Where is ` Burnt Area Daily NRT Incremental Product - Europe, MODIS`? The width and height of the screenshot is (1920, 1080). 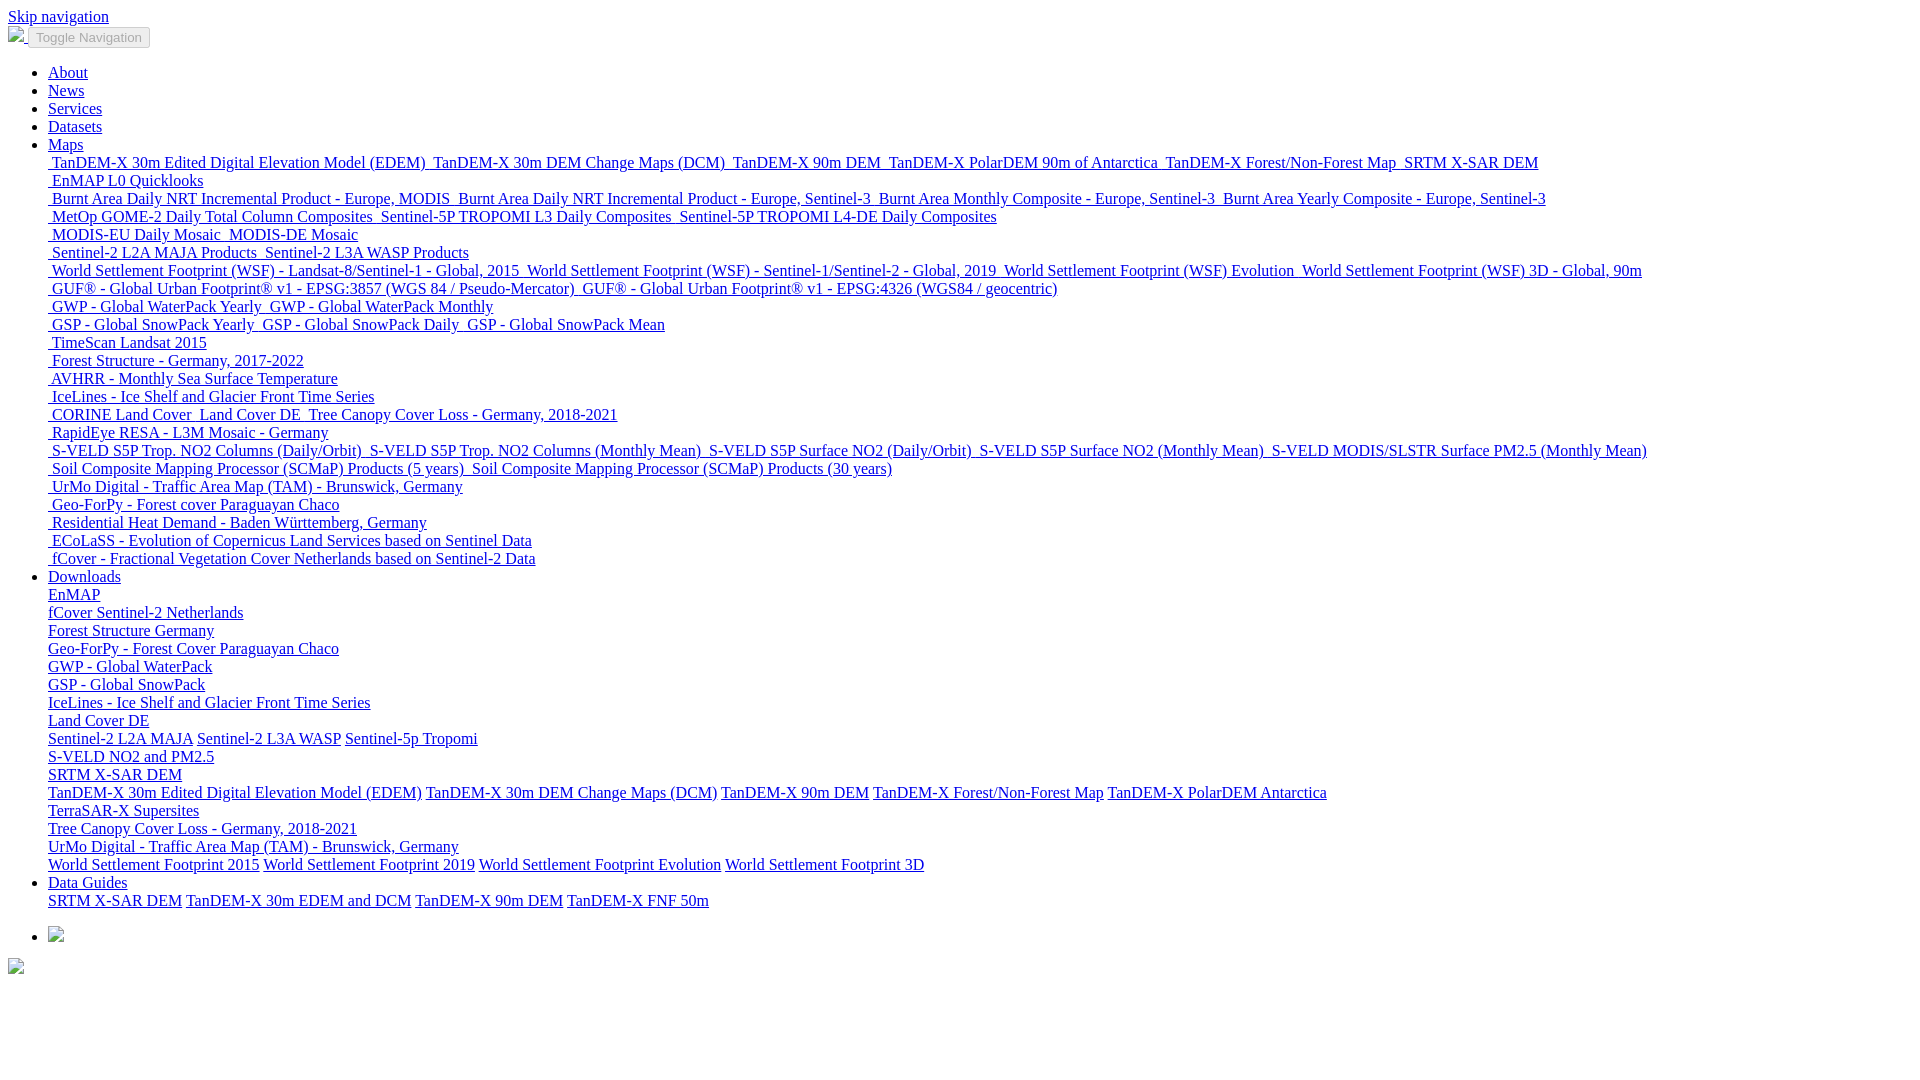  Burnt Area Daily NRT Incremental Product - Europe, MODIS is located at coordinates (250, 198).